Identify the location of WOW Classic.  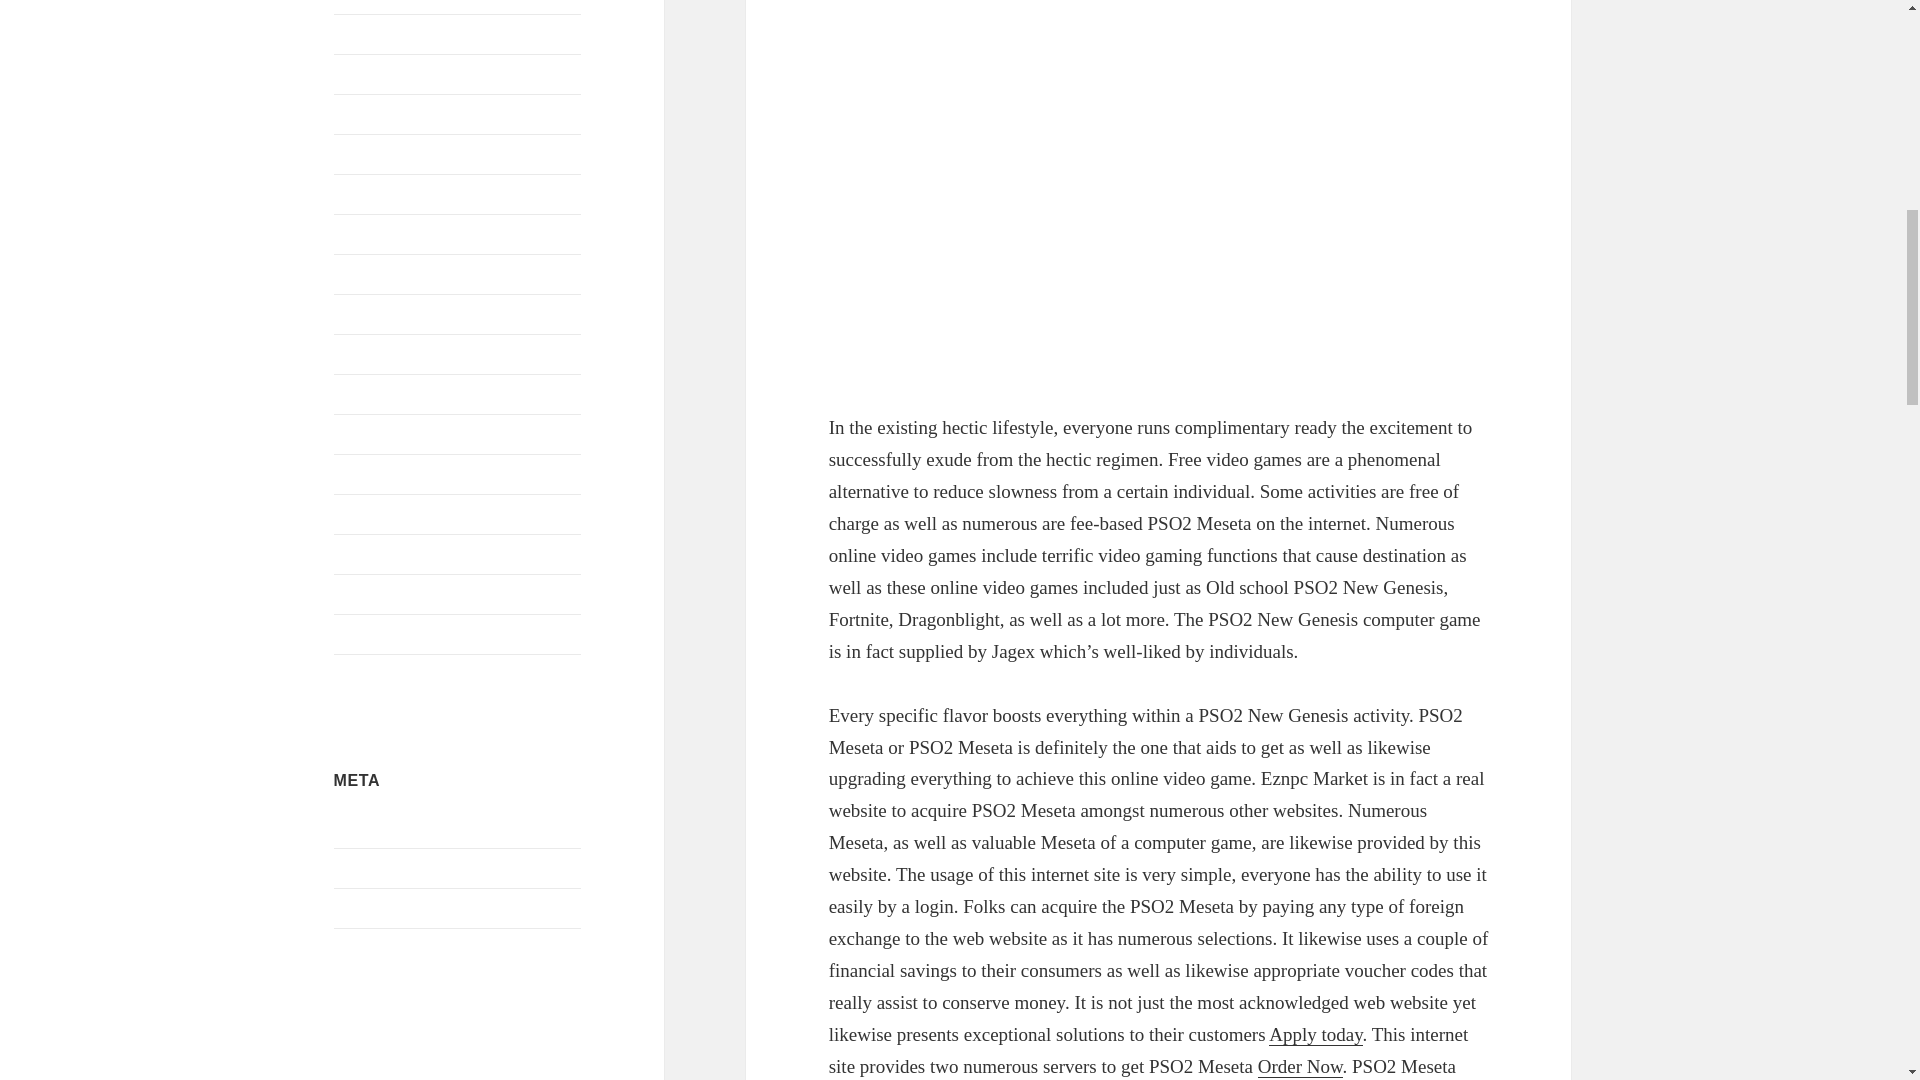
(380, 673).